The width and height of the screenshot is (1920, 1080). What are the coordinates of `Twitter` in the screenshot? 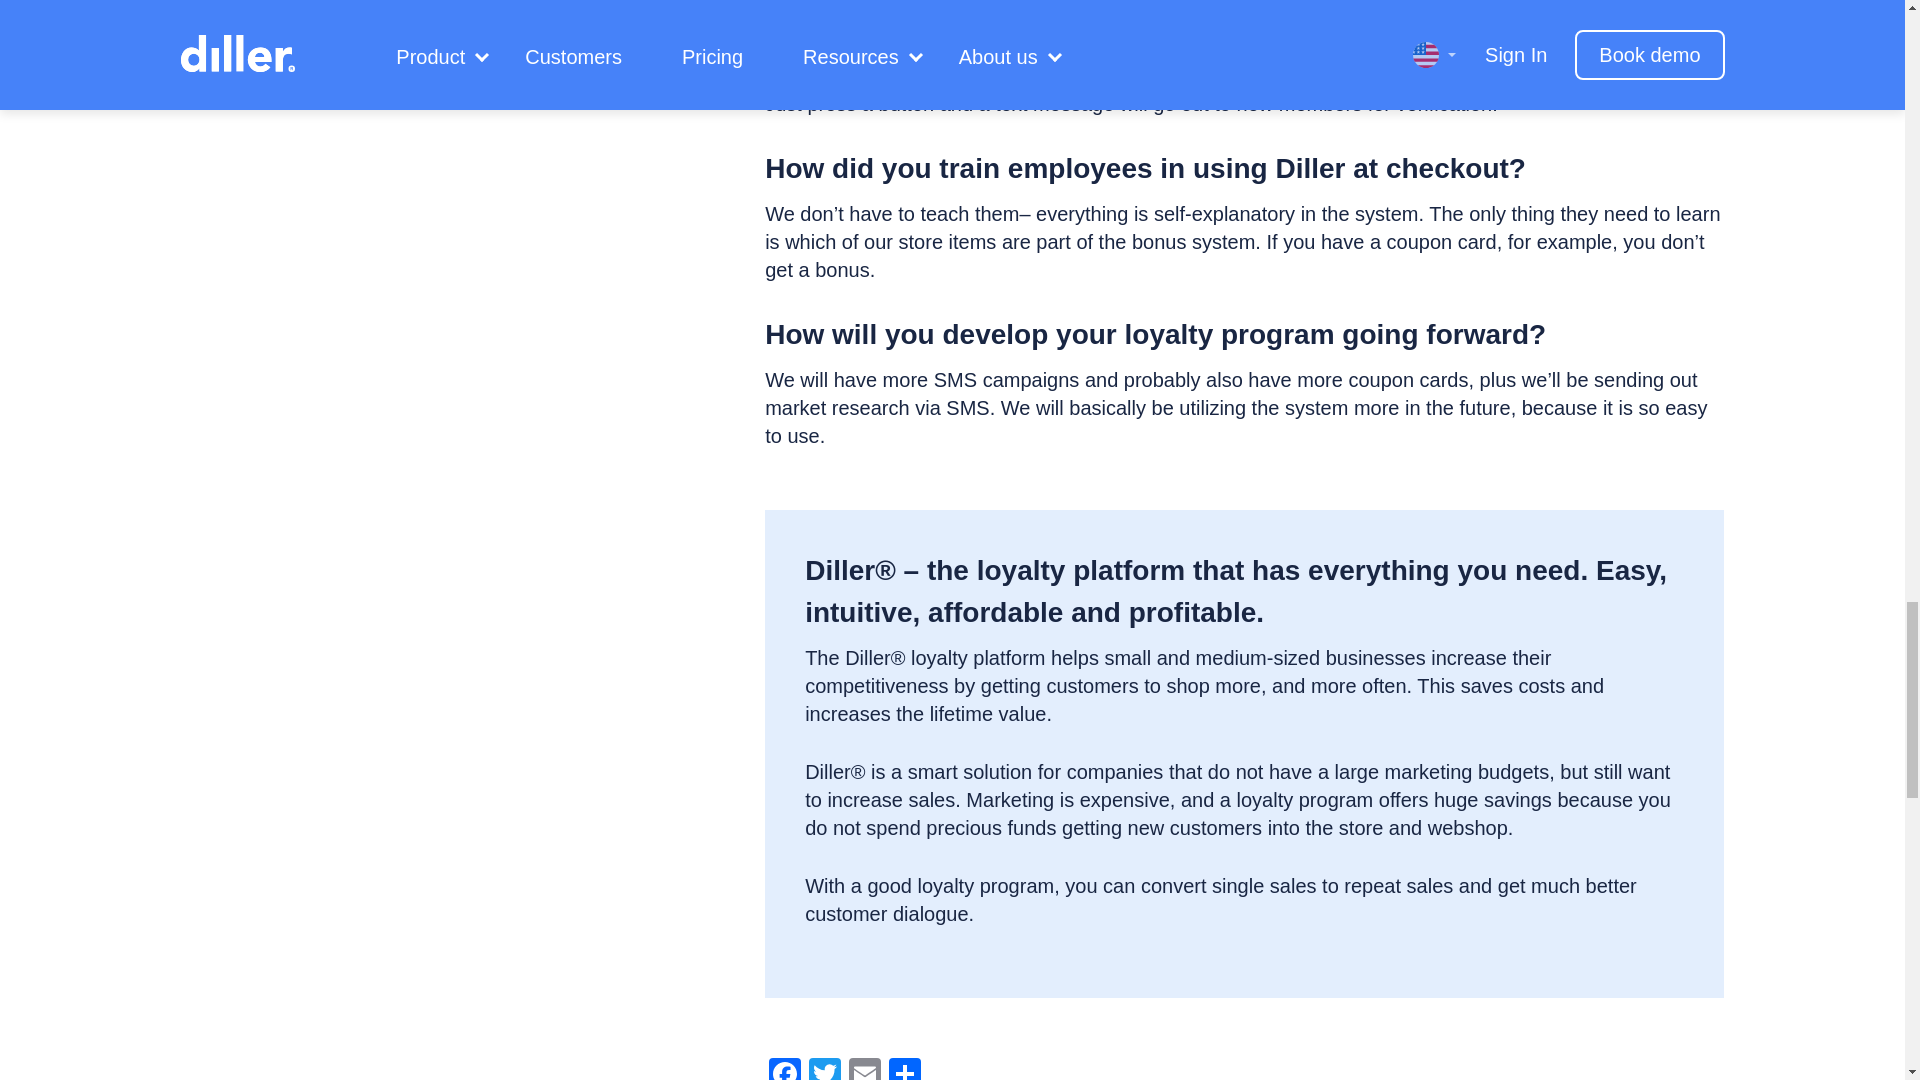 It's located at (824, 1069).